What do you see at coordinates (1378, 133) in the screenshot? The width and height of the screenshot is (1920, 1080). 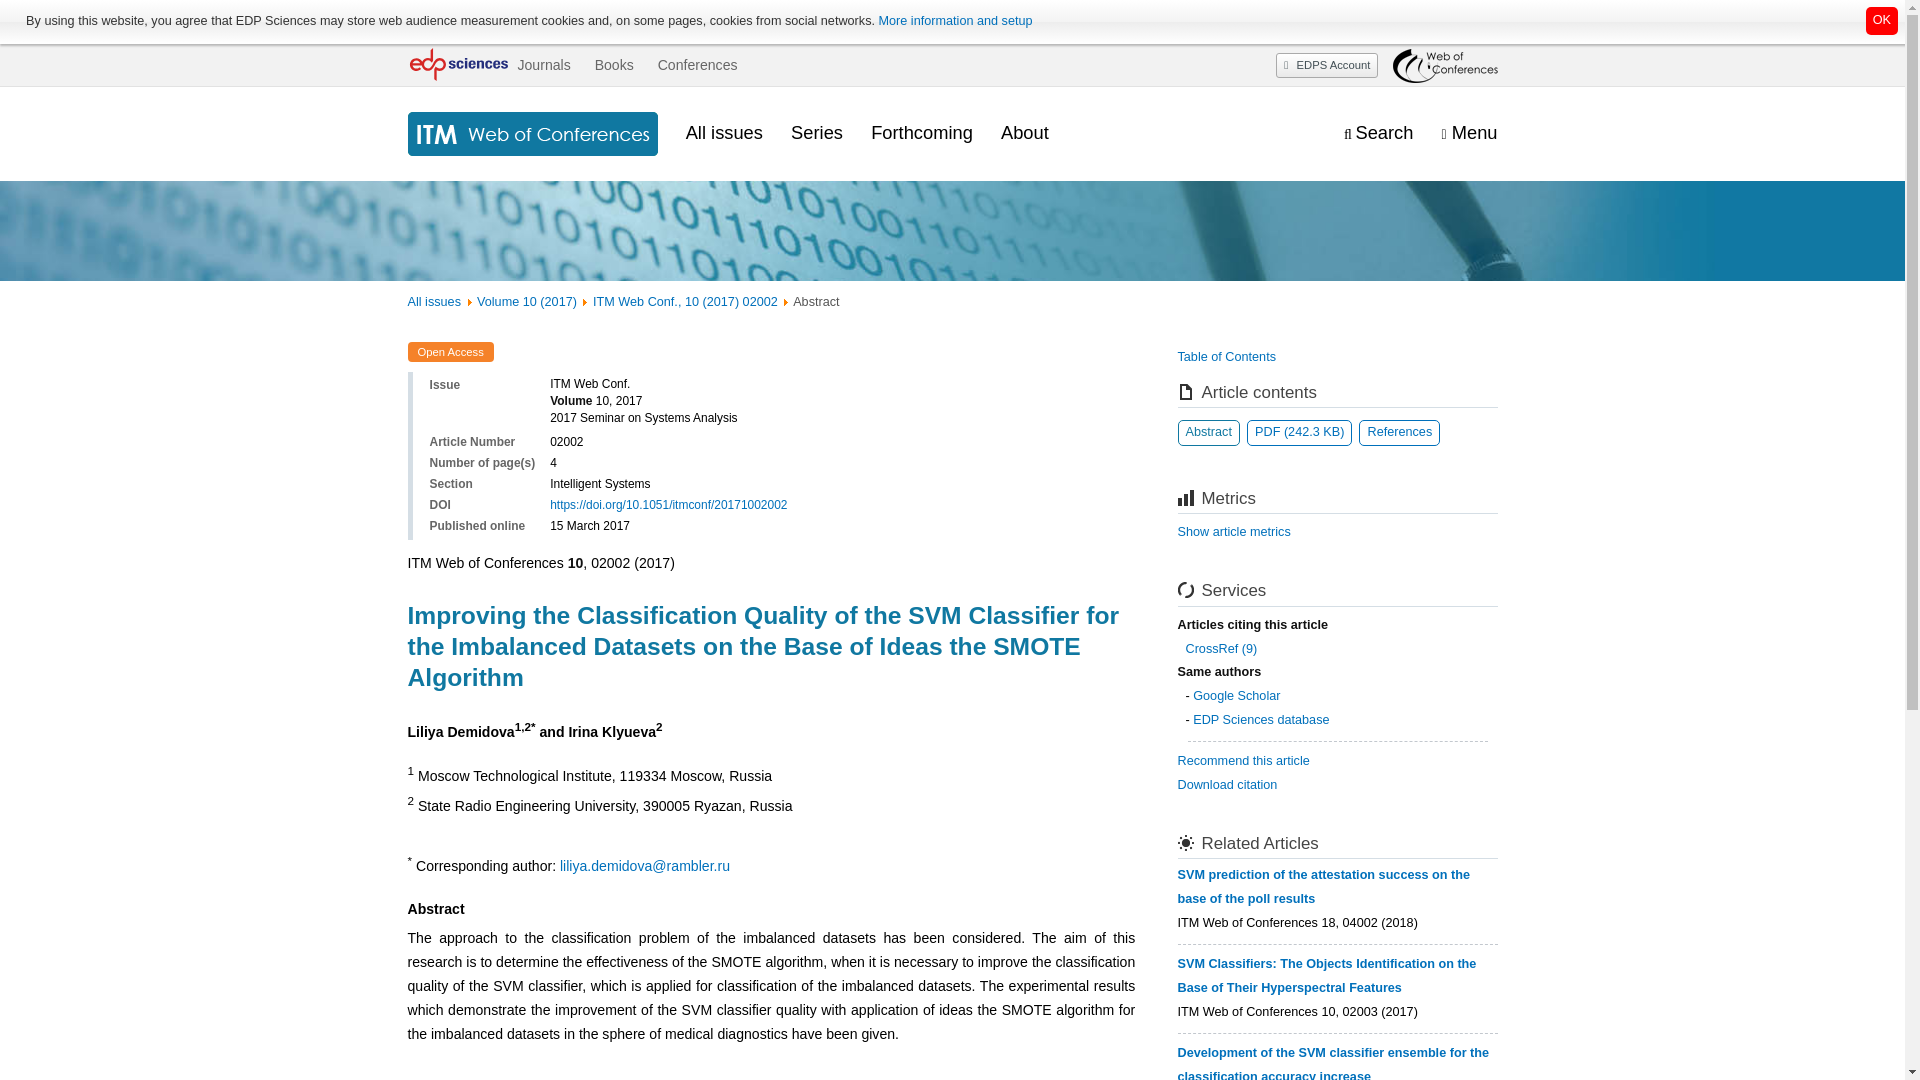 I see `Display the search engine` at bounding box center [1378, 133].